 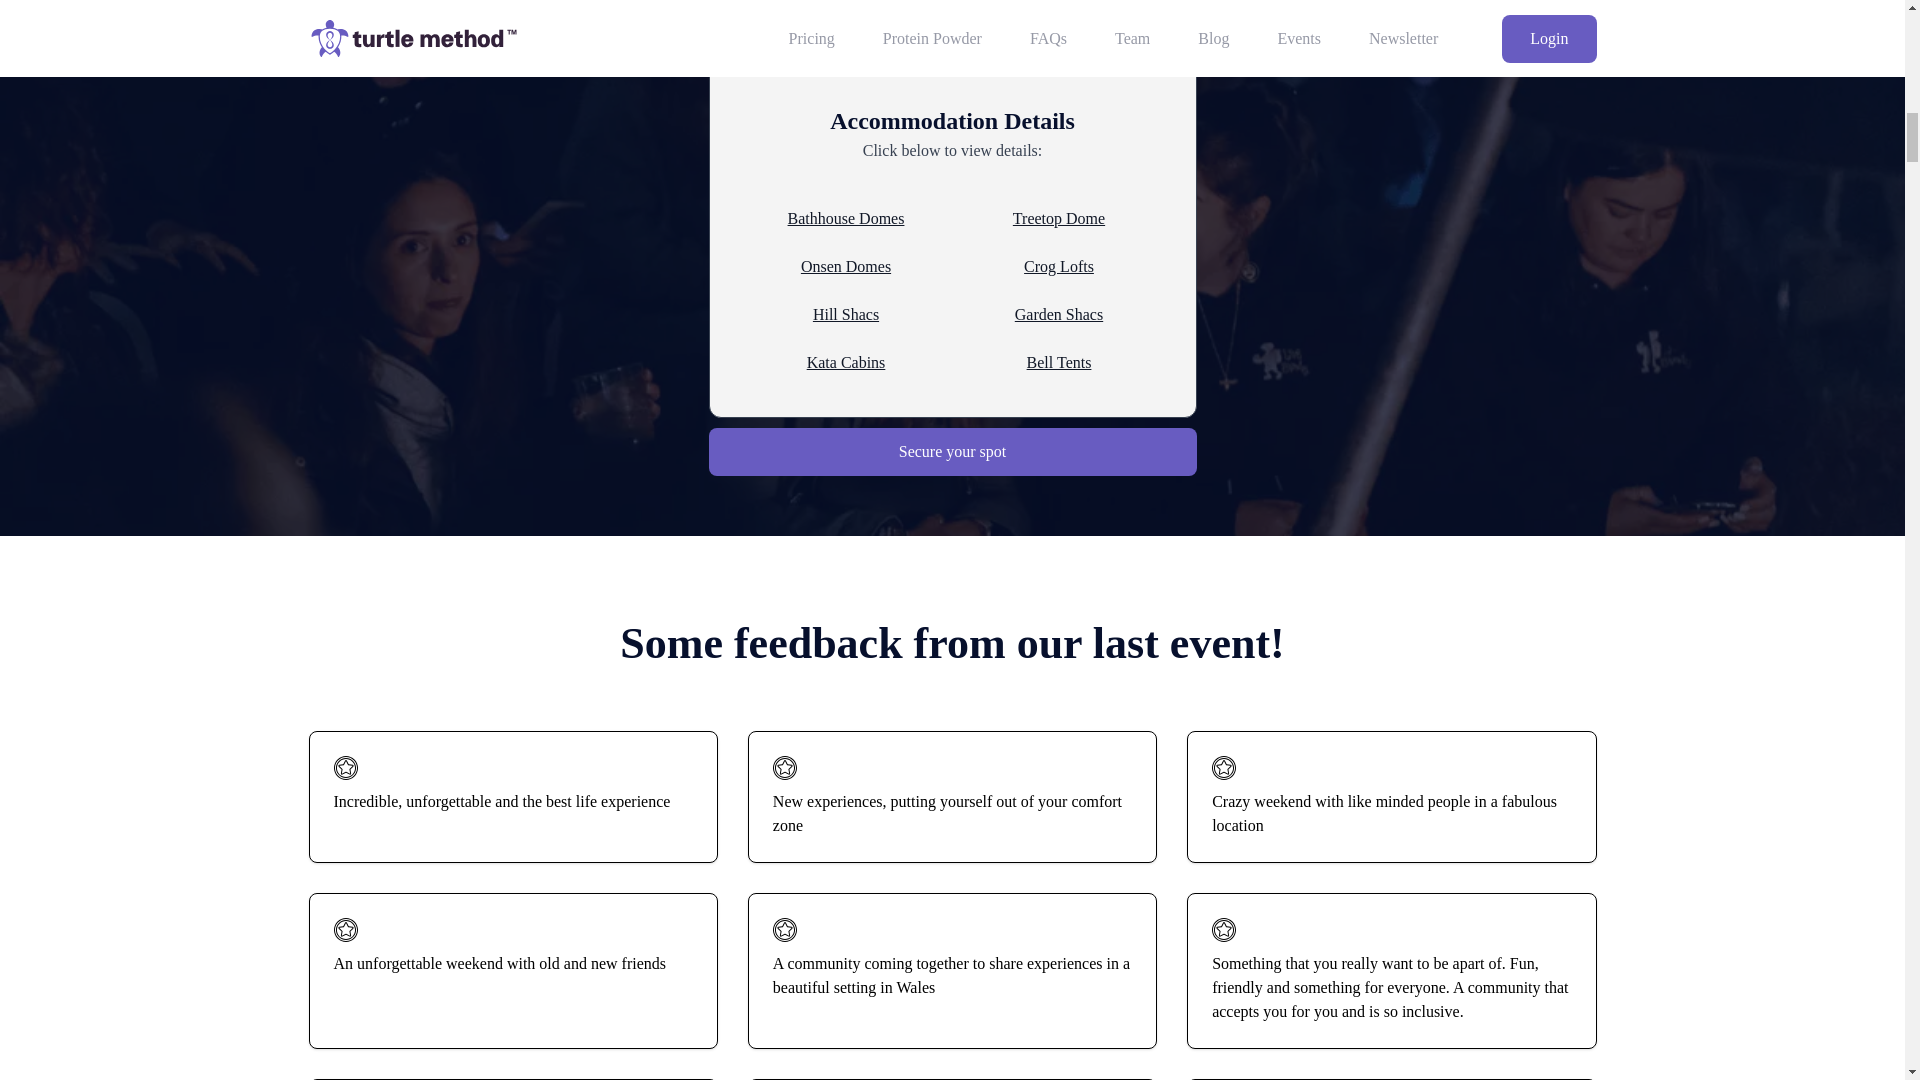 I want to click on Bathhouse Domes, so click(x=846, y=219).